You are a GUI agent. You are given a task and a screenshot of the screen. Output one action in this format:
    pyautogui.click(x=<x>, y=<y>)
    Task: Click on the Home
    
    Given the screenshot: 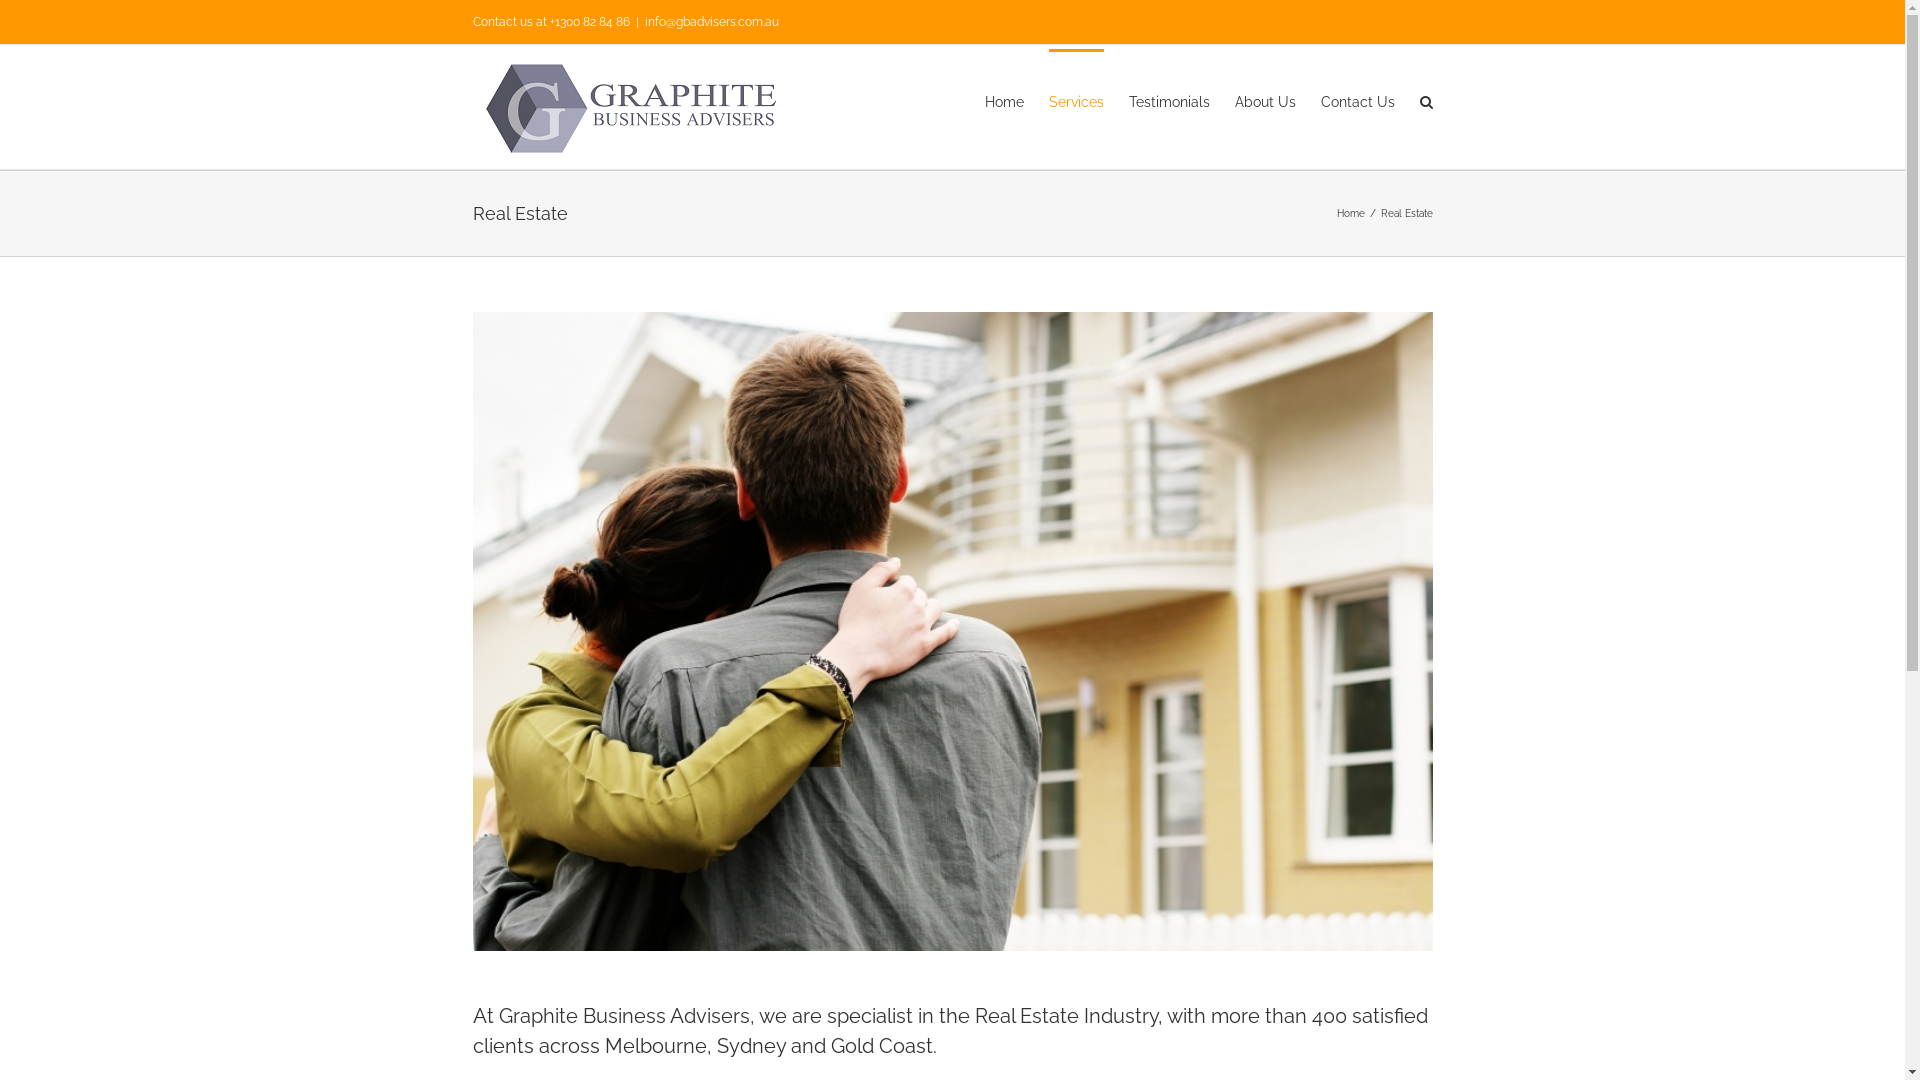 What is the action you would take?
    pyautogui.click(x=1350, y=214)
    